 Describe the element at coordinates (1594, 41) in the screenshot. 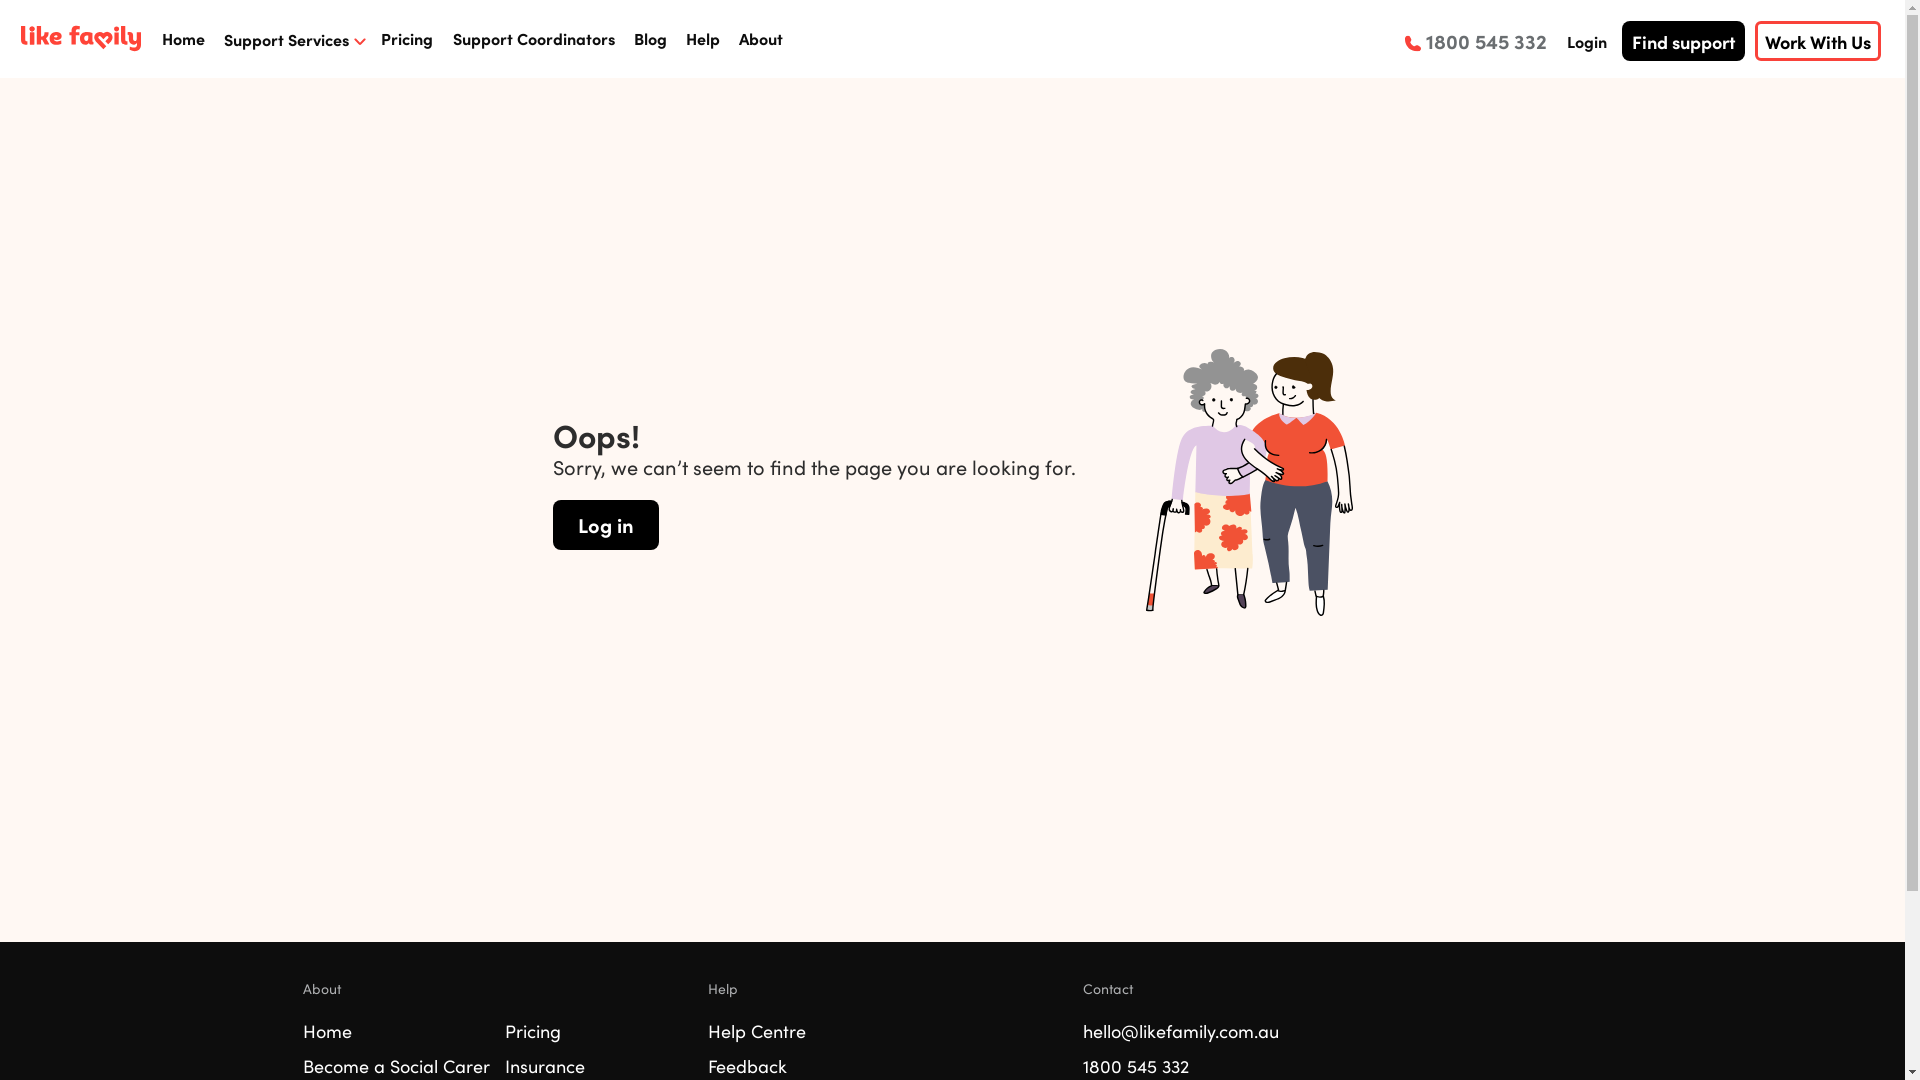

I see `Login` at that location.